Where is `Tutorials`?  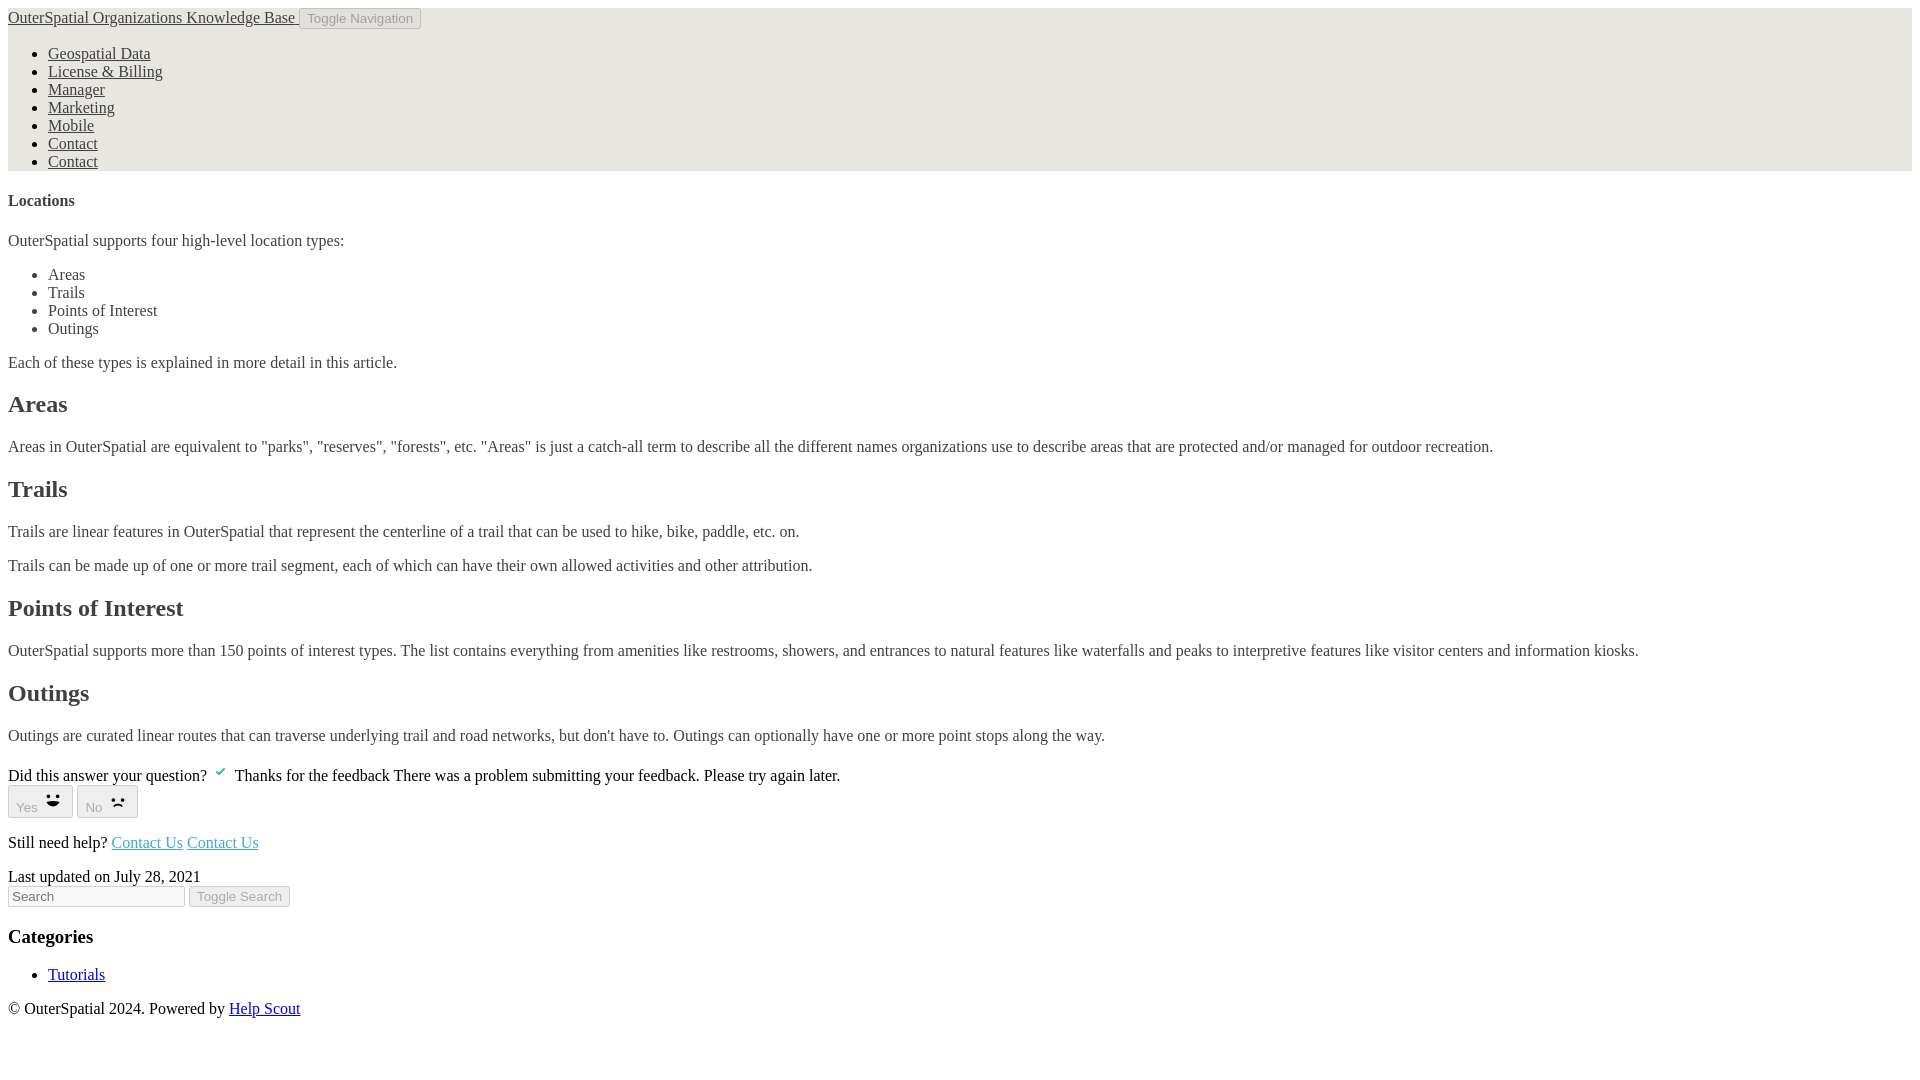 Tutorials is located at coordinates (76, 974).